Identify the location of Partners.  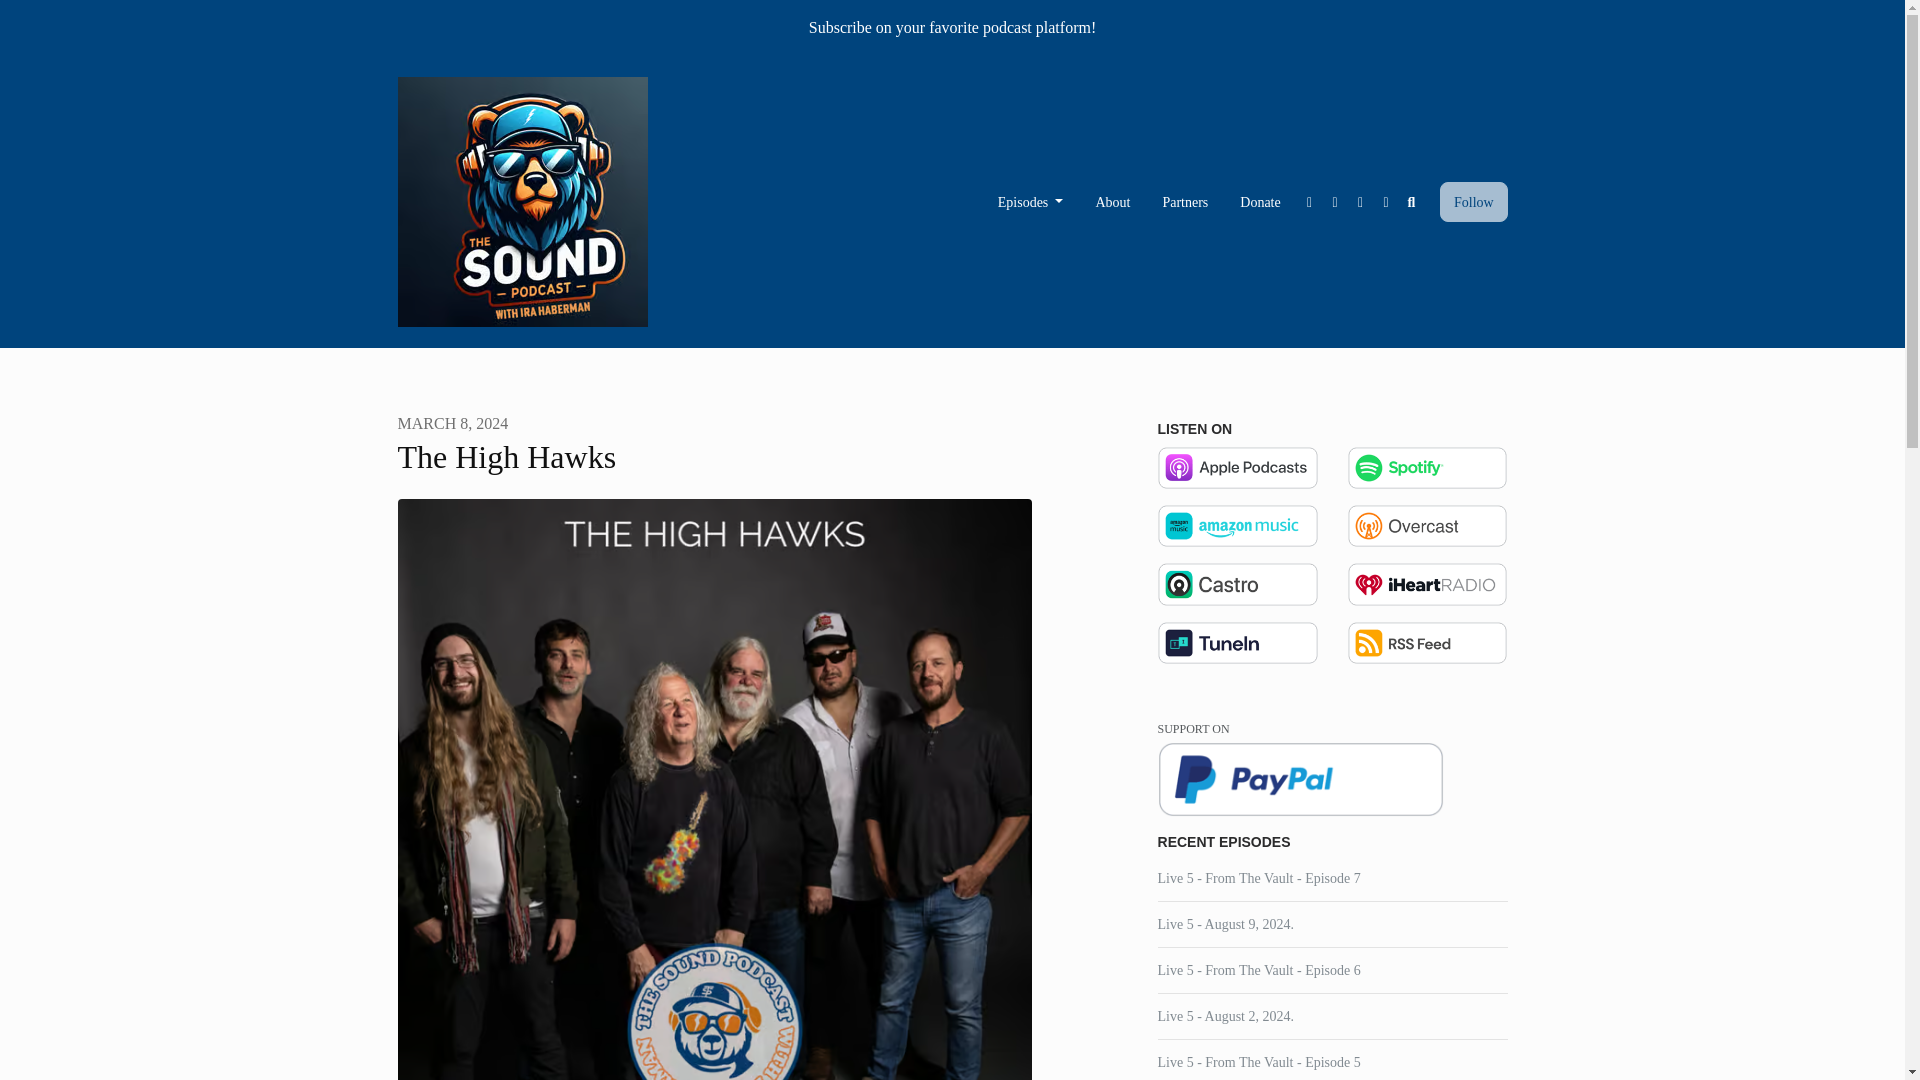
(1185, 202).